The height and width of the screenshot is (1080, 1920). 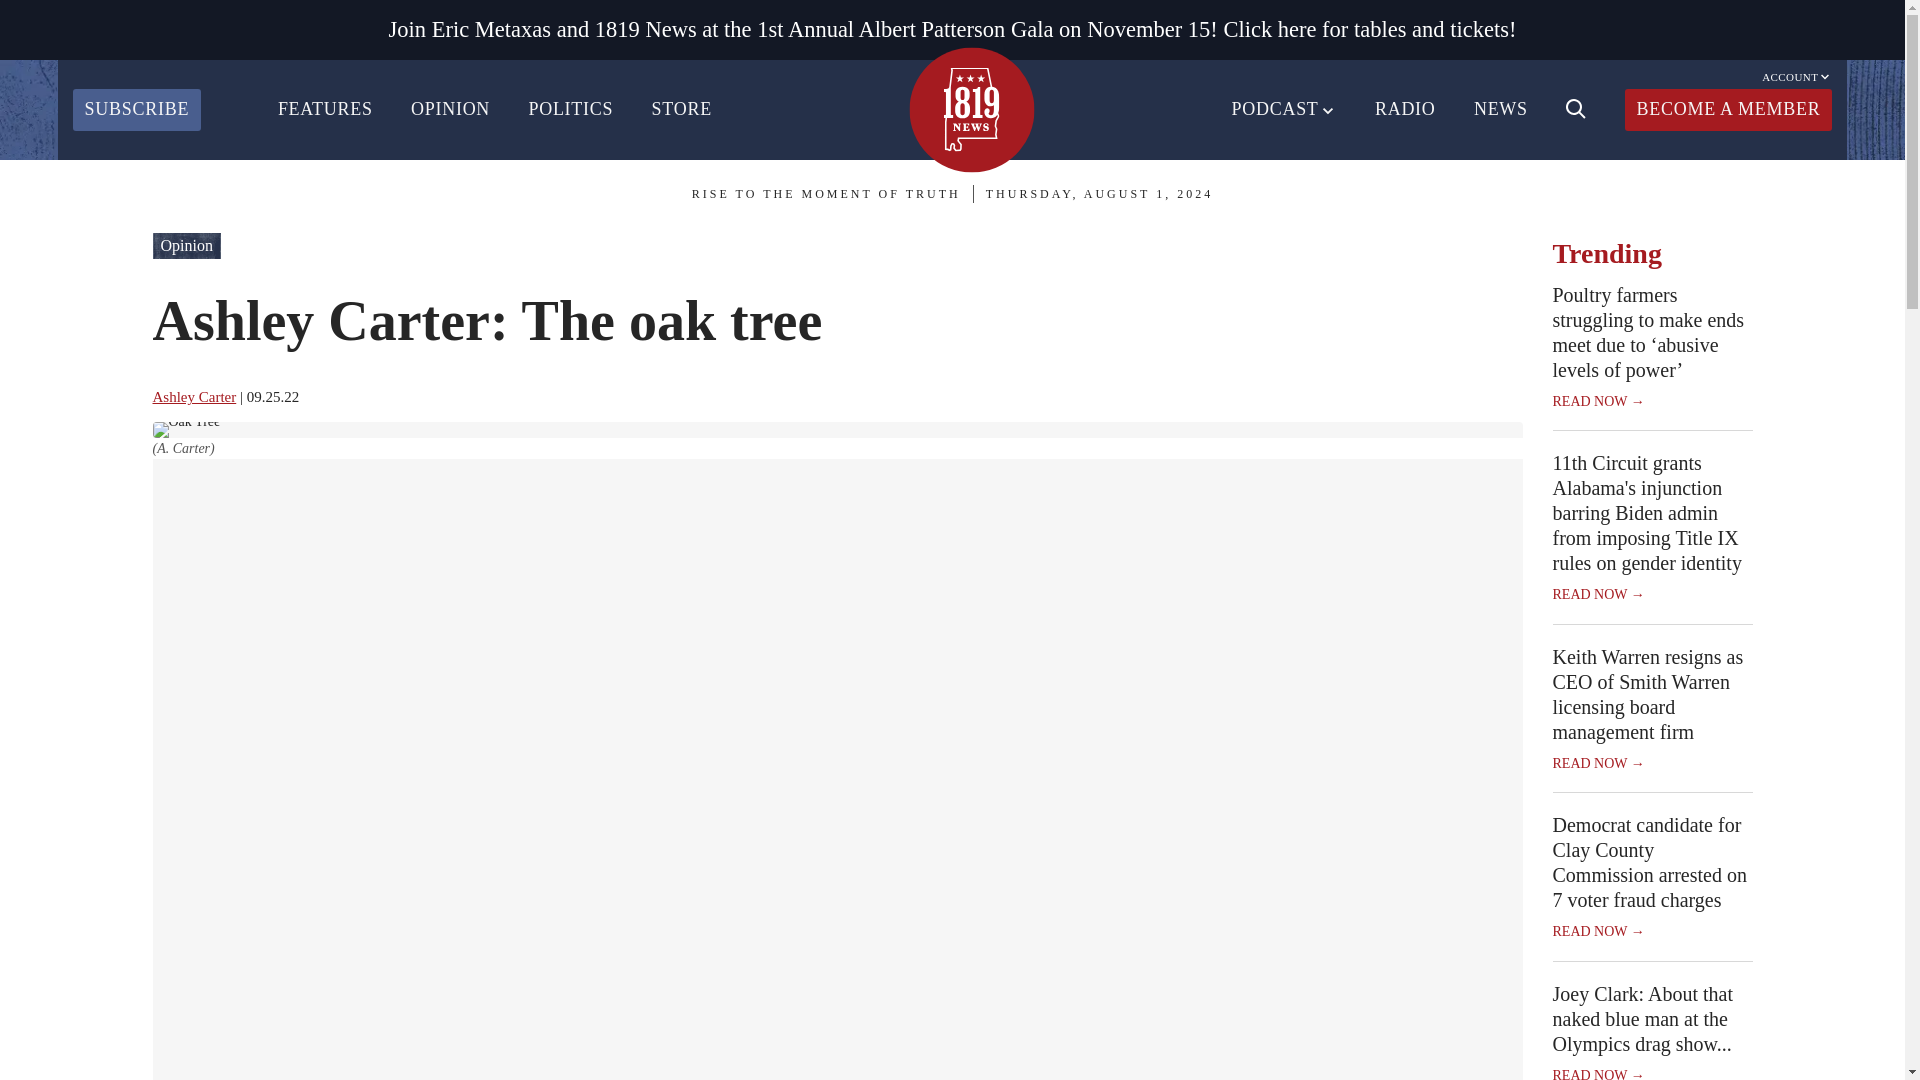 I want to click on POLITICS, so click(x=570, y=109).